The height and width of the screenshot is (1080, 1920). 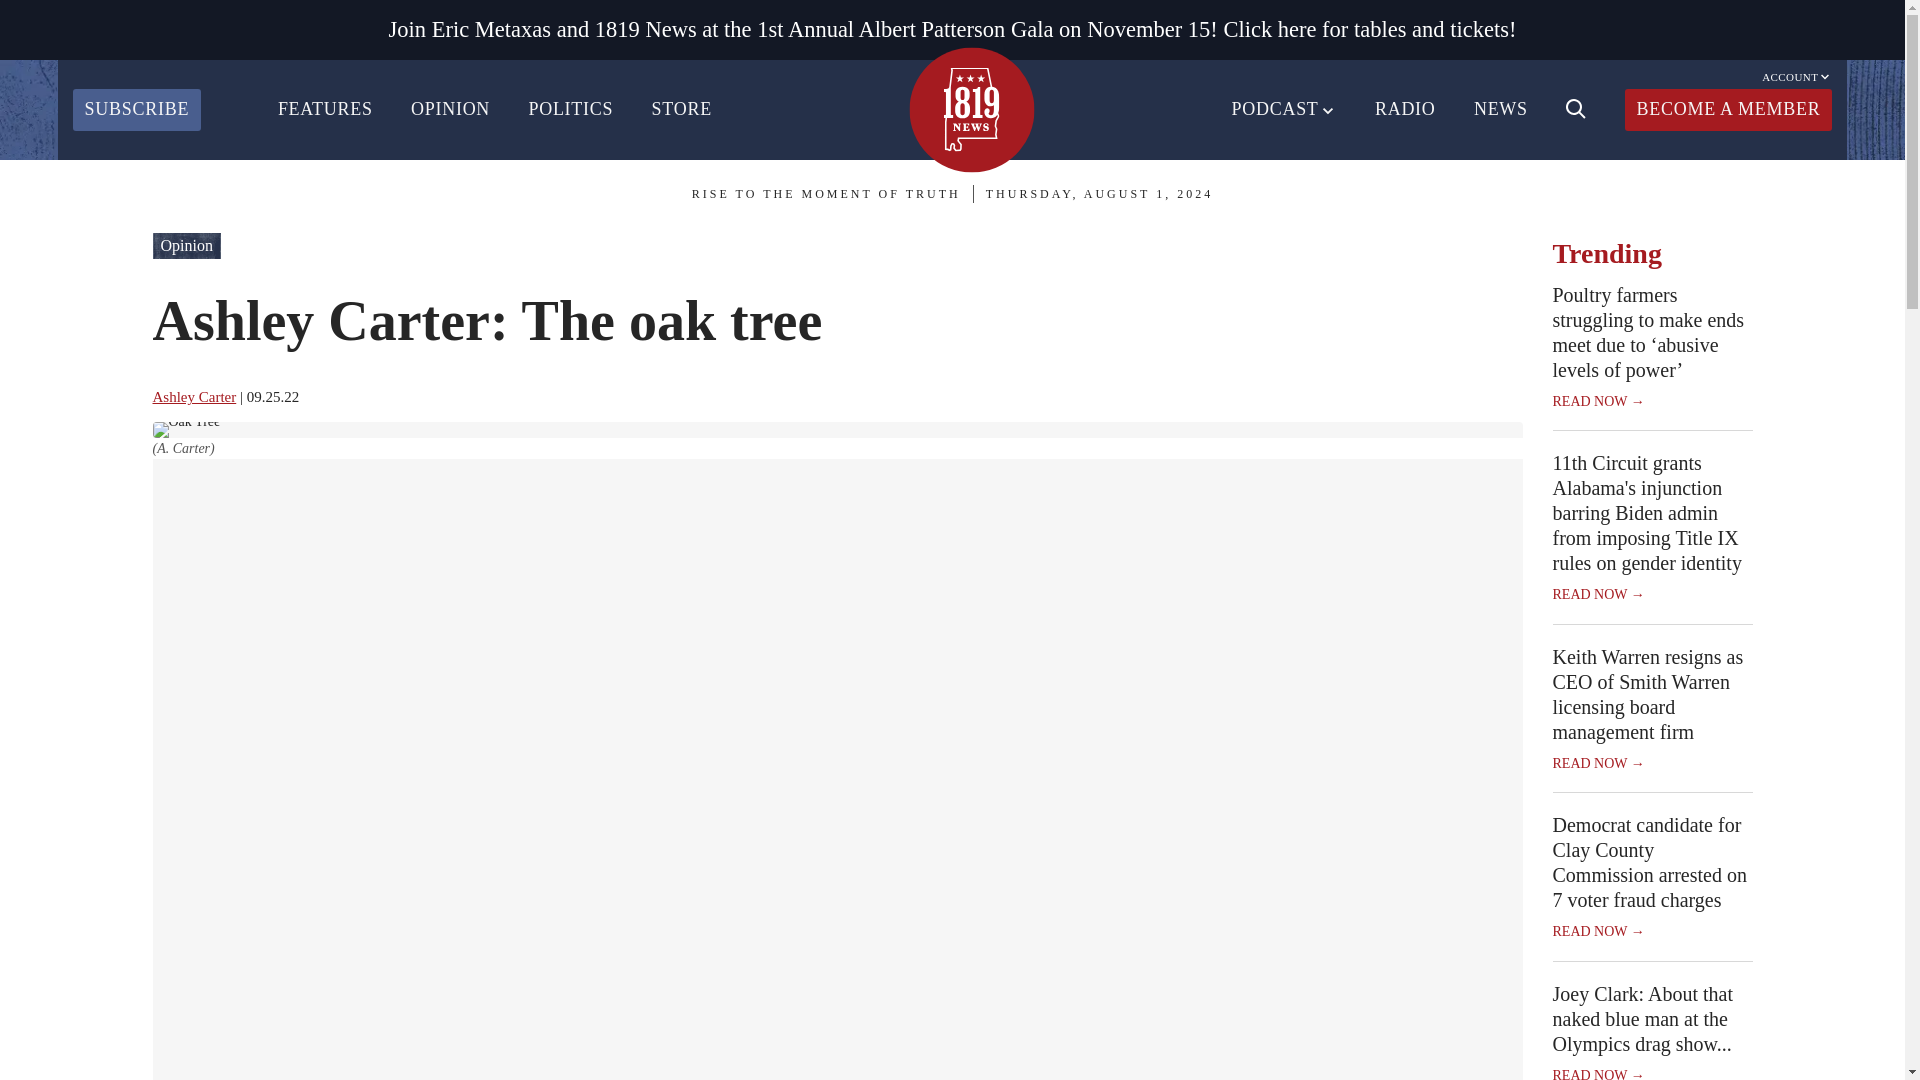 I want to click on POLITICS, so click(x=570, y=109).